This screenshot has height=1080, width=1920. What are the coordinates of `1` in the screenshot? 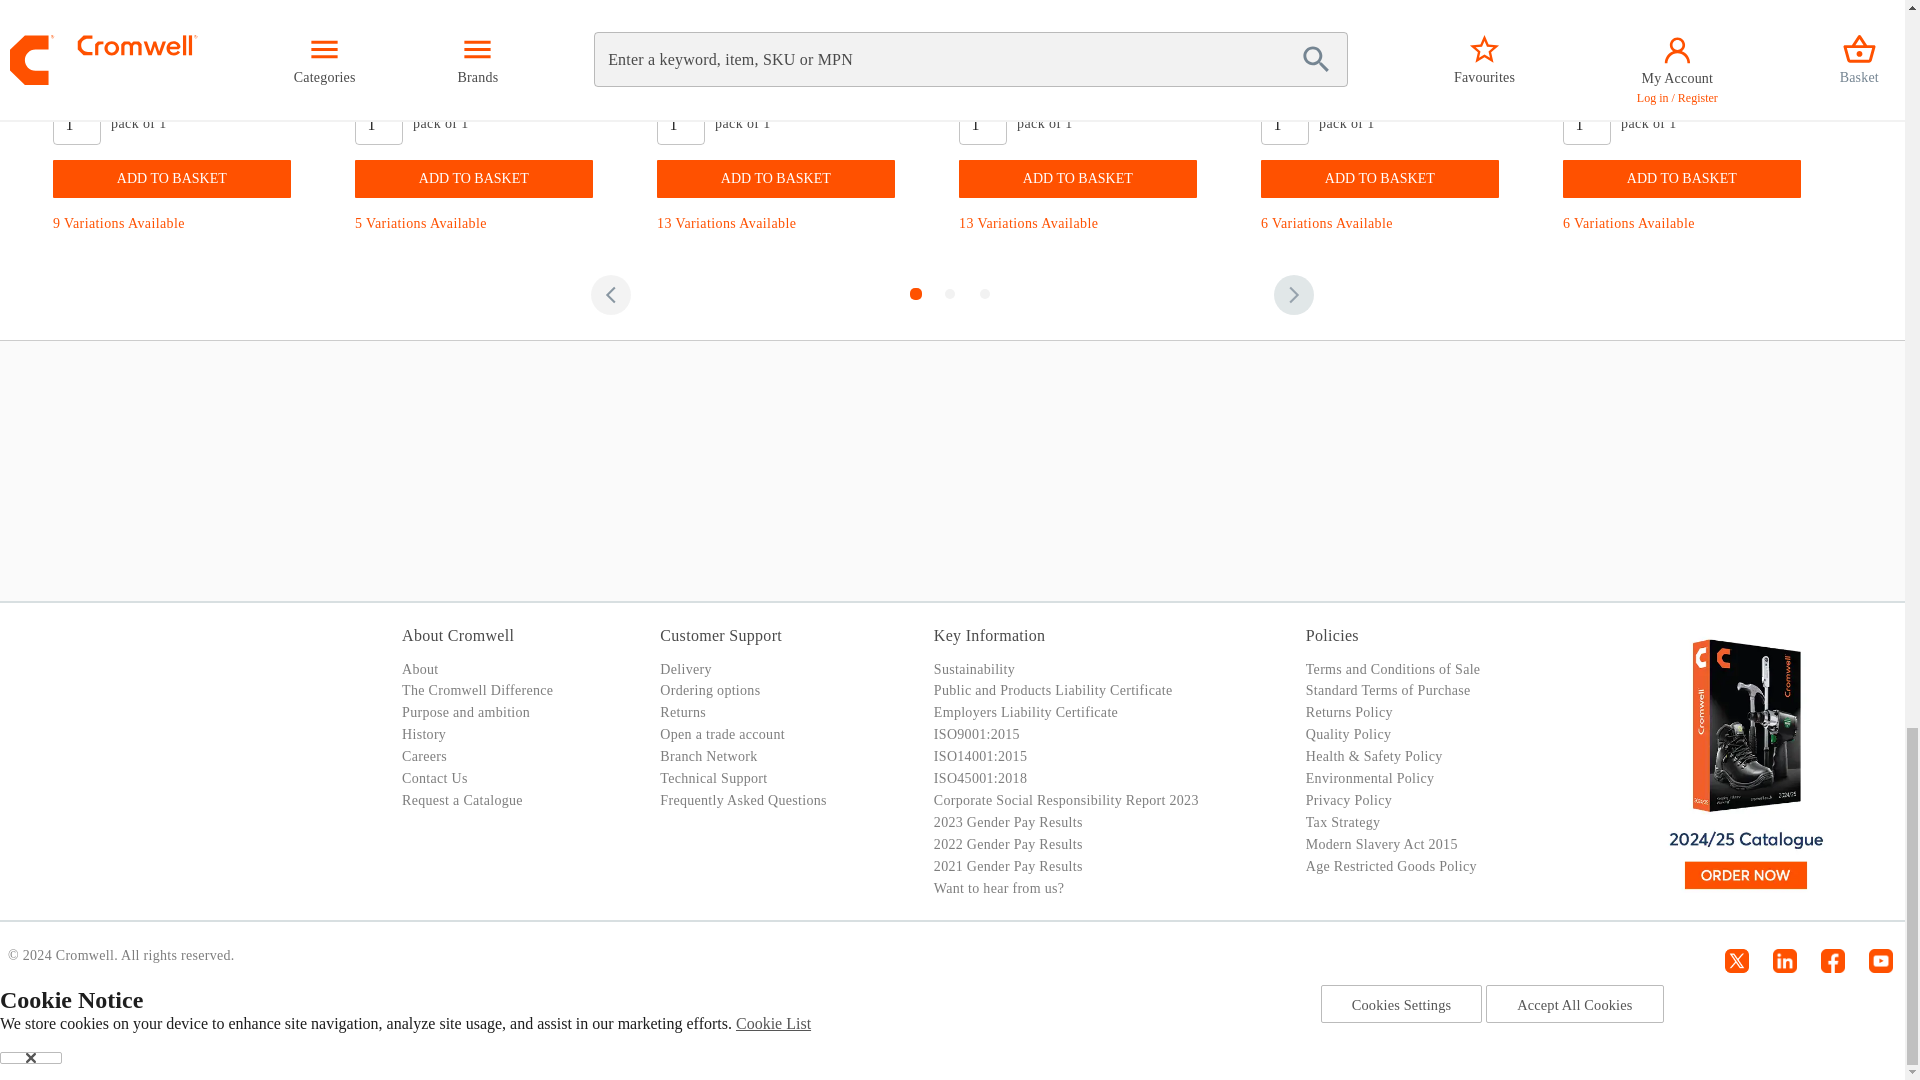 It's located at (1285, 123).